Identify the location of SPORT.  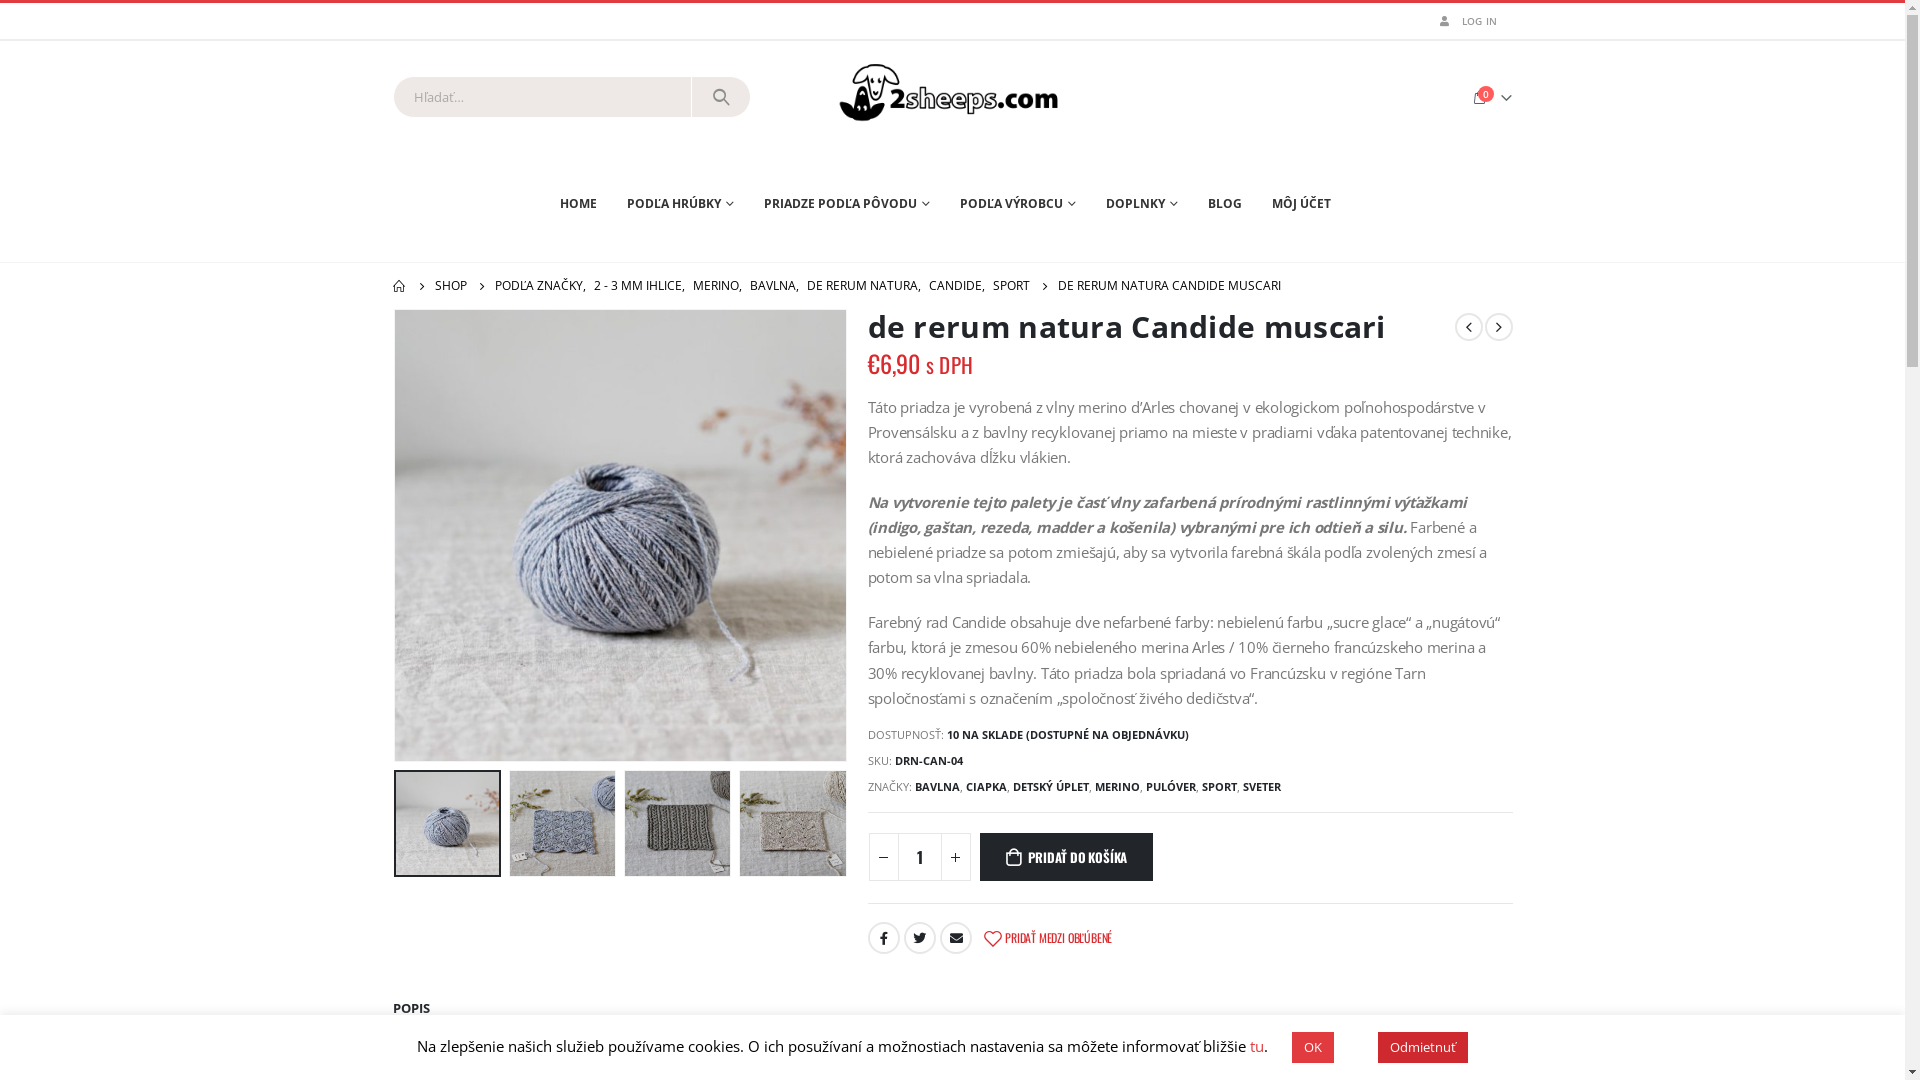
(1010, 286).